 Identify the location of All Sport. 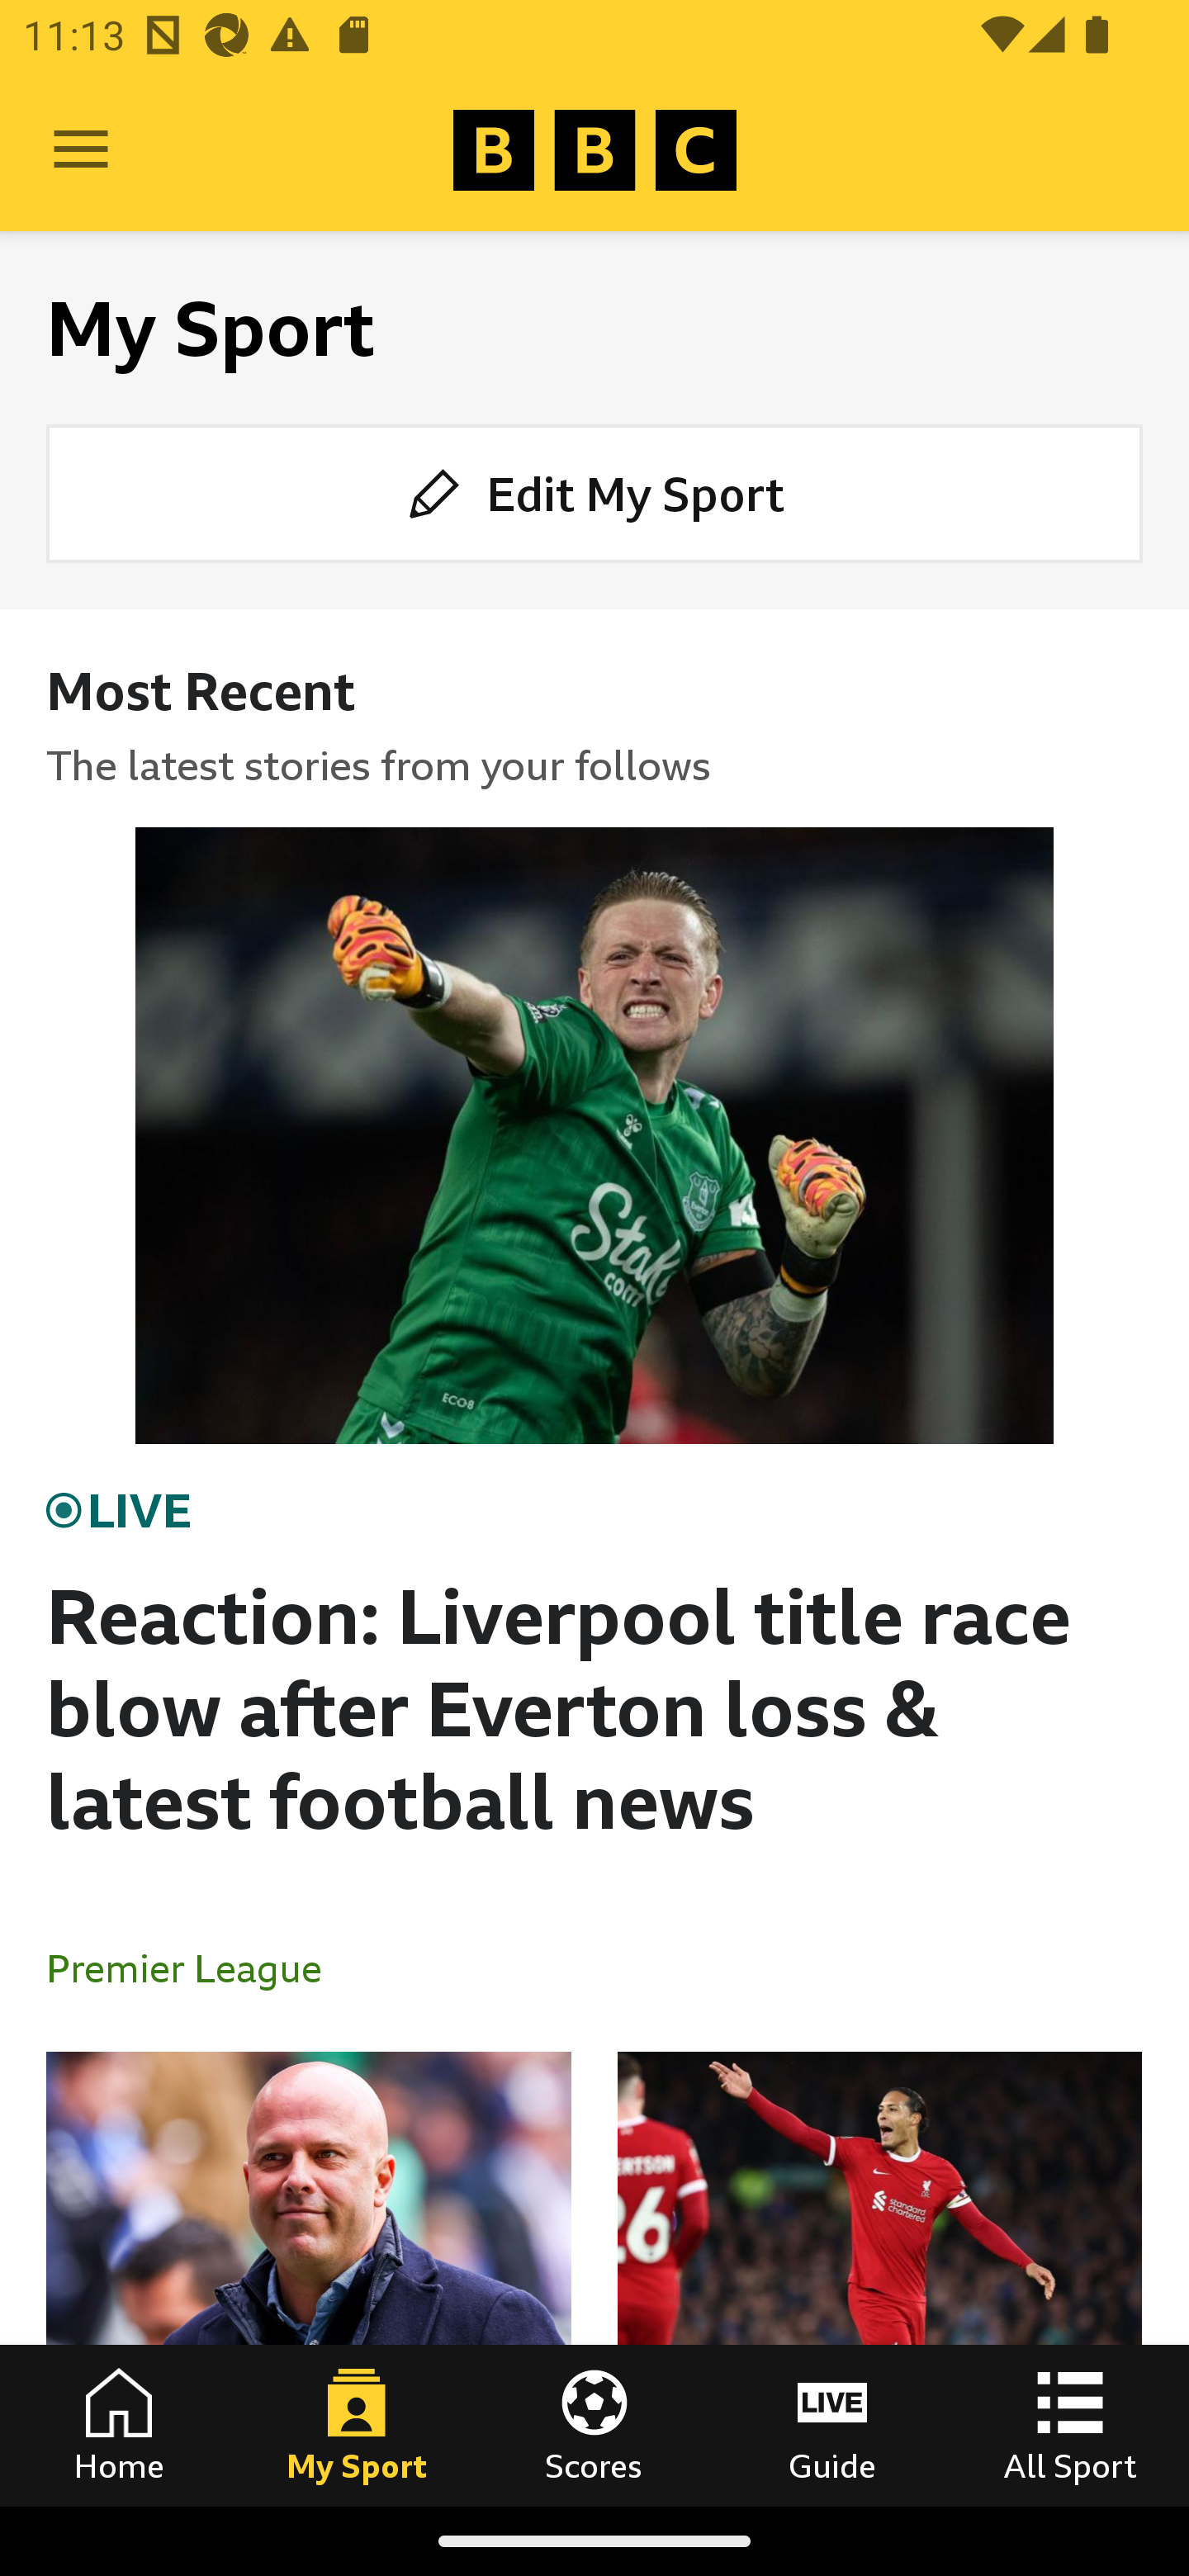
(1070, 2425).